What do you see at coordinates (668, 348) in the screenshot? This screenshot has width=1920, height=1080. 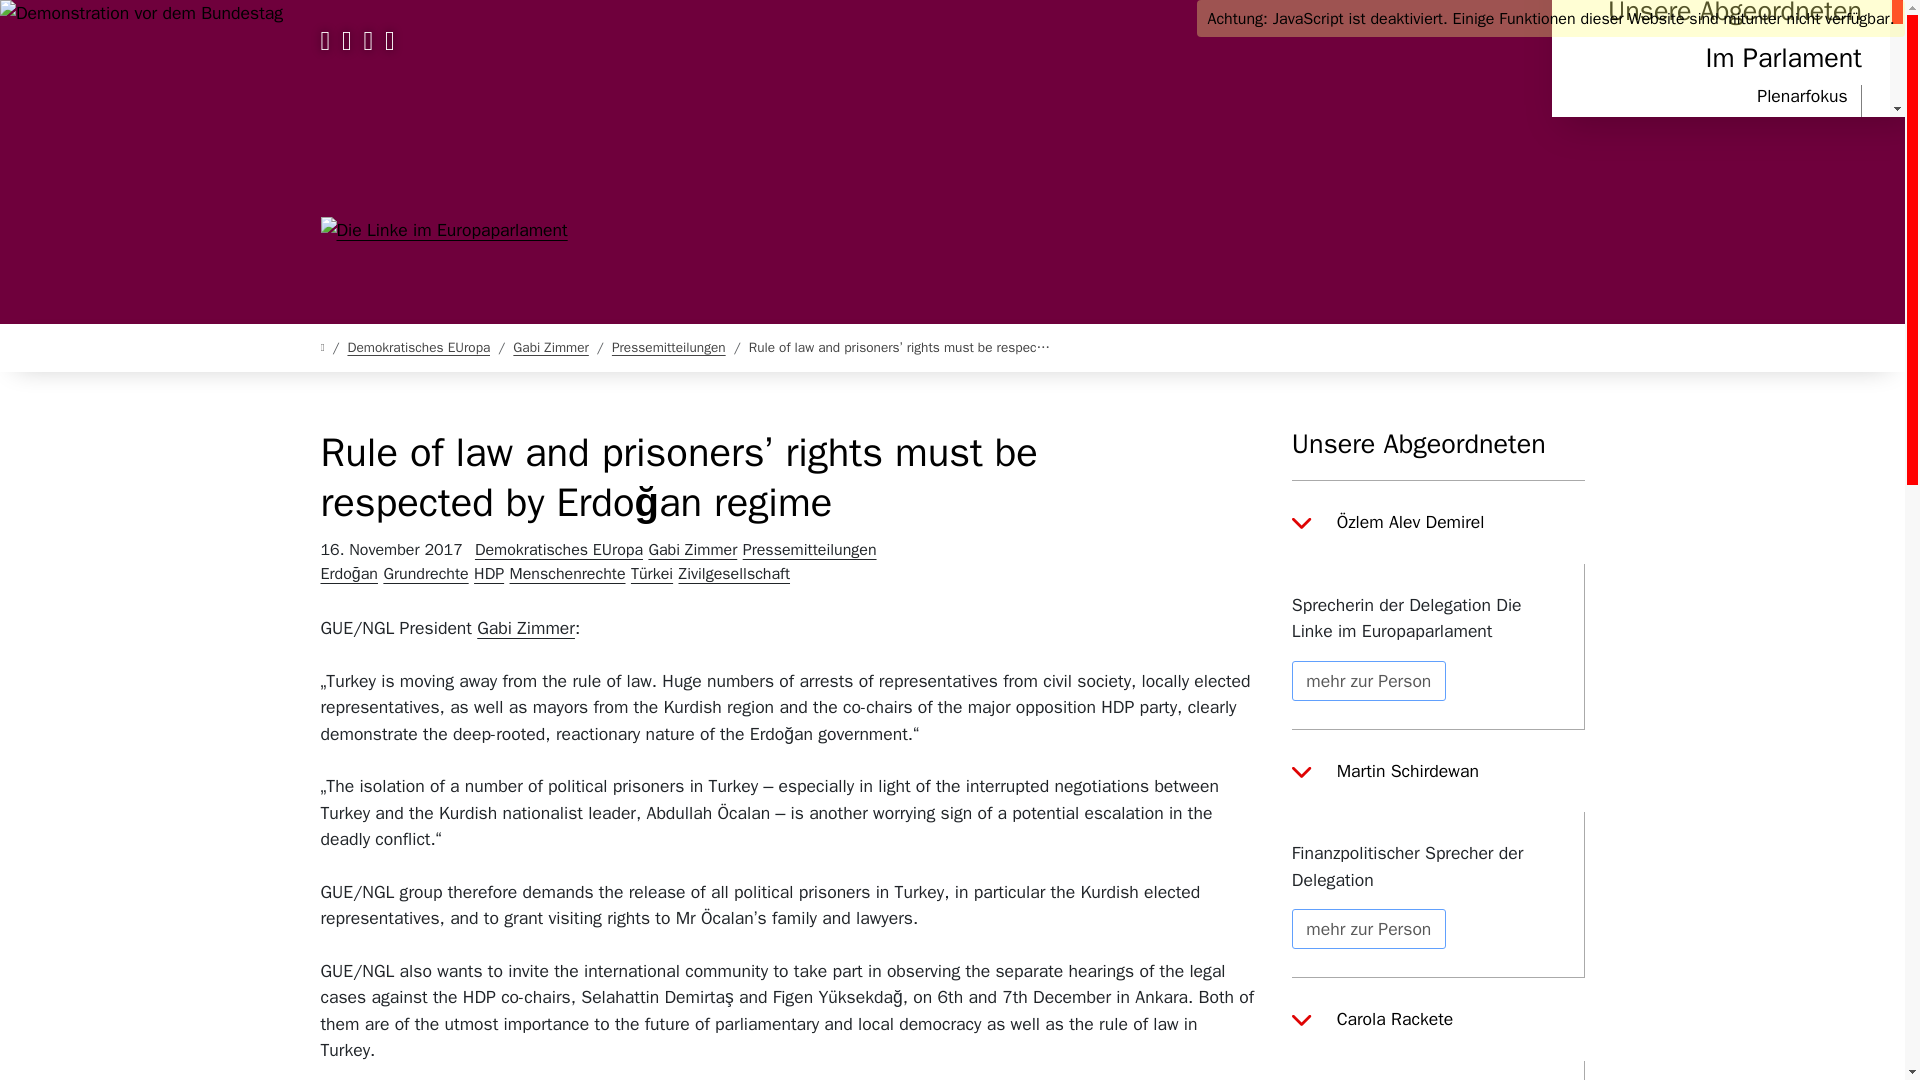 I see `Pressemitteilungen` at bounding box center [668, 348].